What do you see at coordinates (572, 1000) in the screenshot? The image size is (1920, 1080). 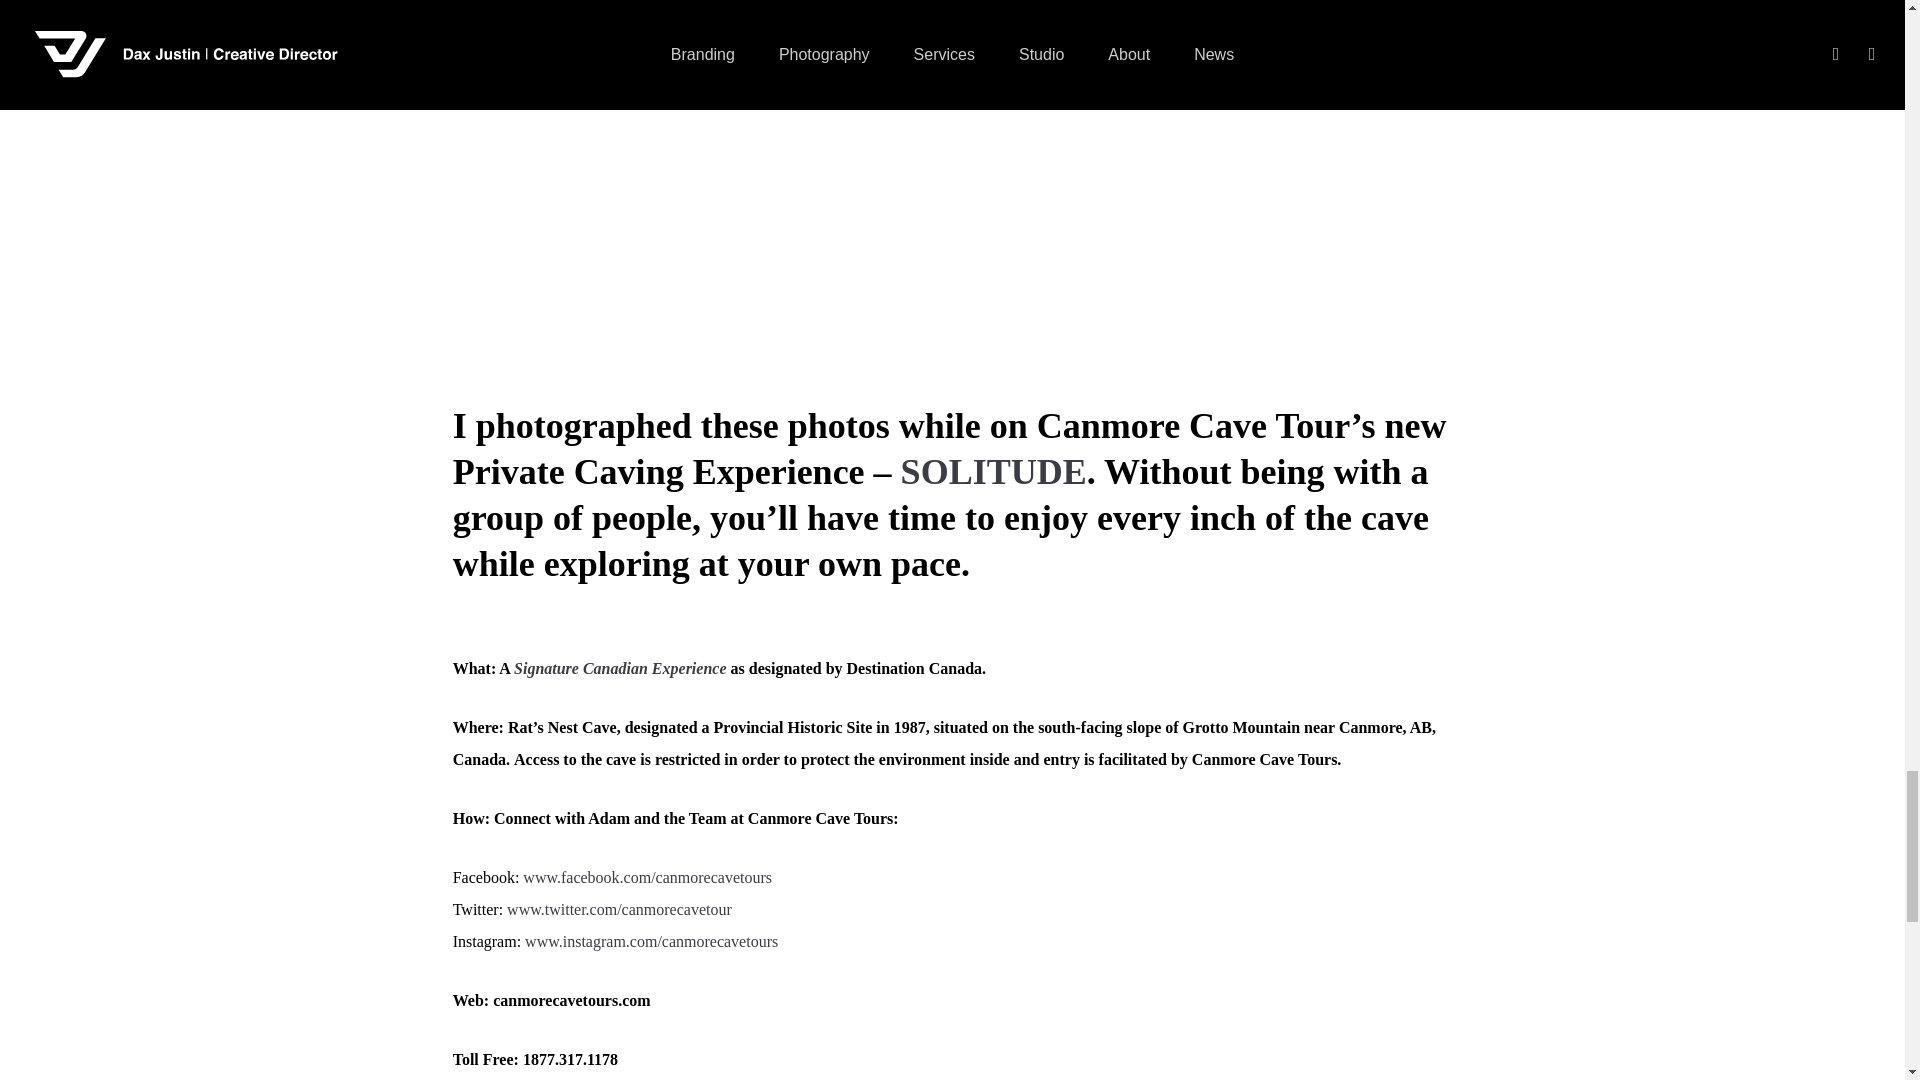 I see `canmorecavetours.com` at bounding box center [572, 1000].